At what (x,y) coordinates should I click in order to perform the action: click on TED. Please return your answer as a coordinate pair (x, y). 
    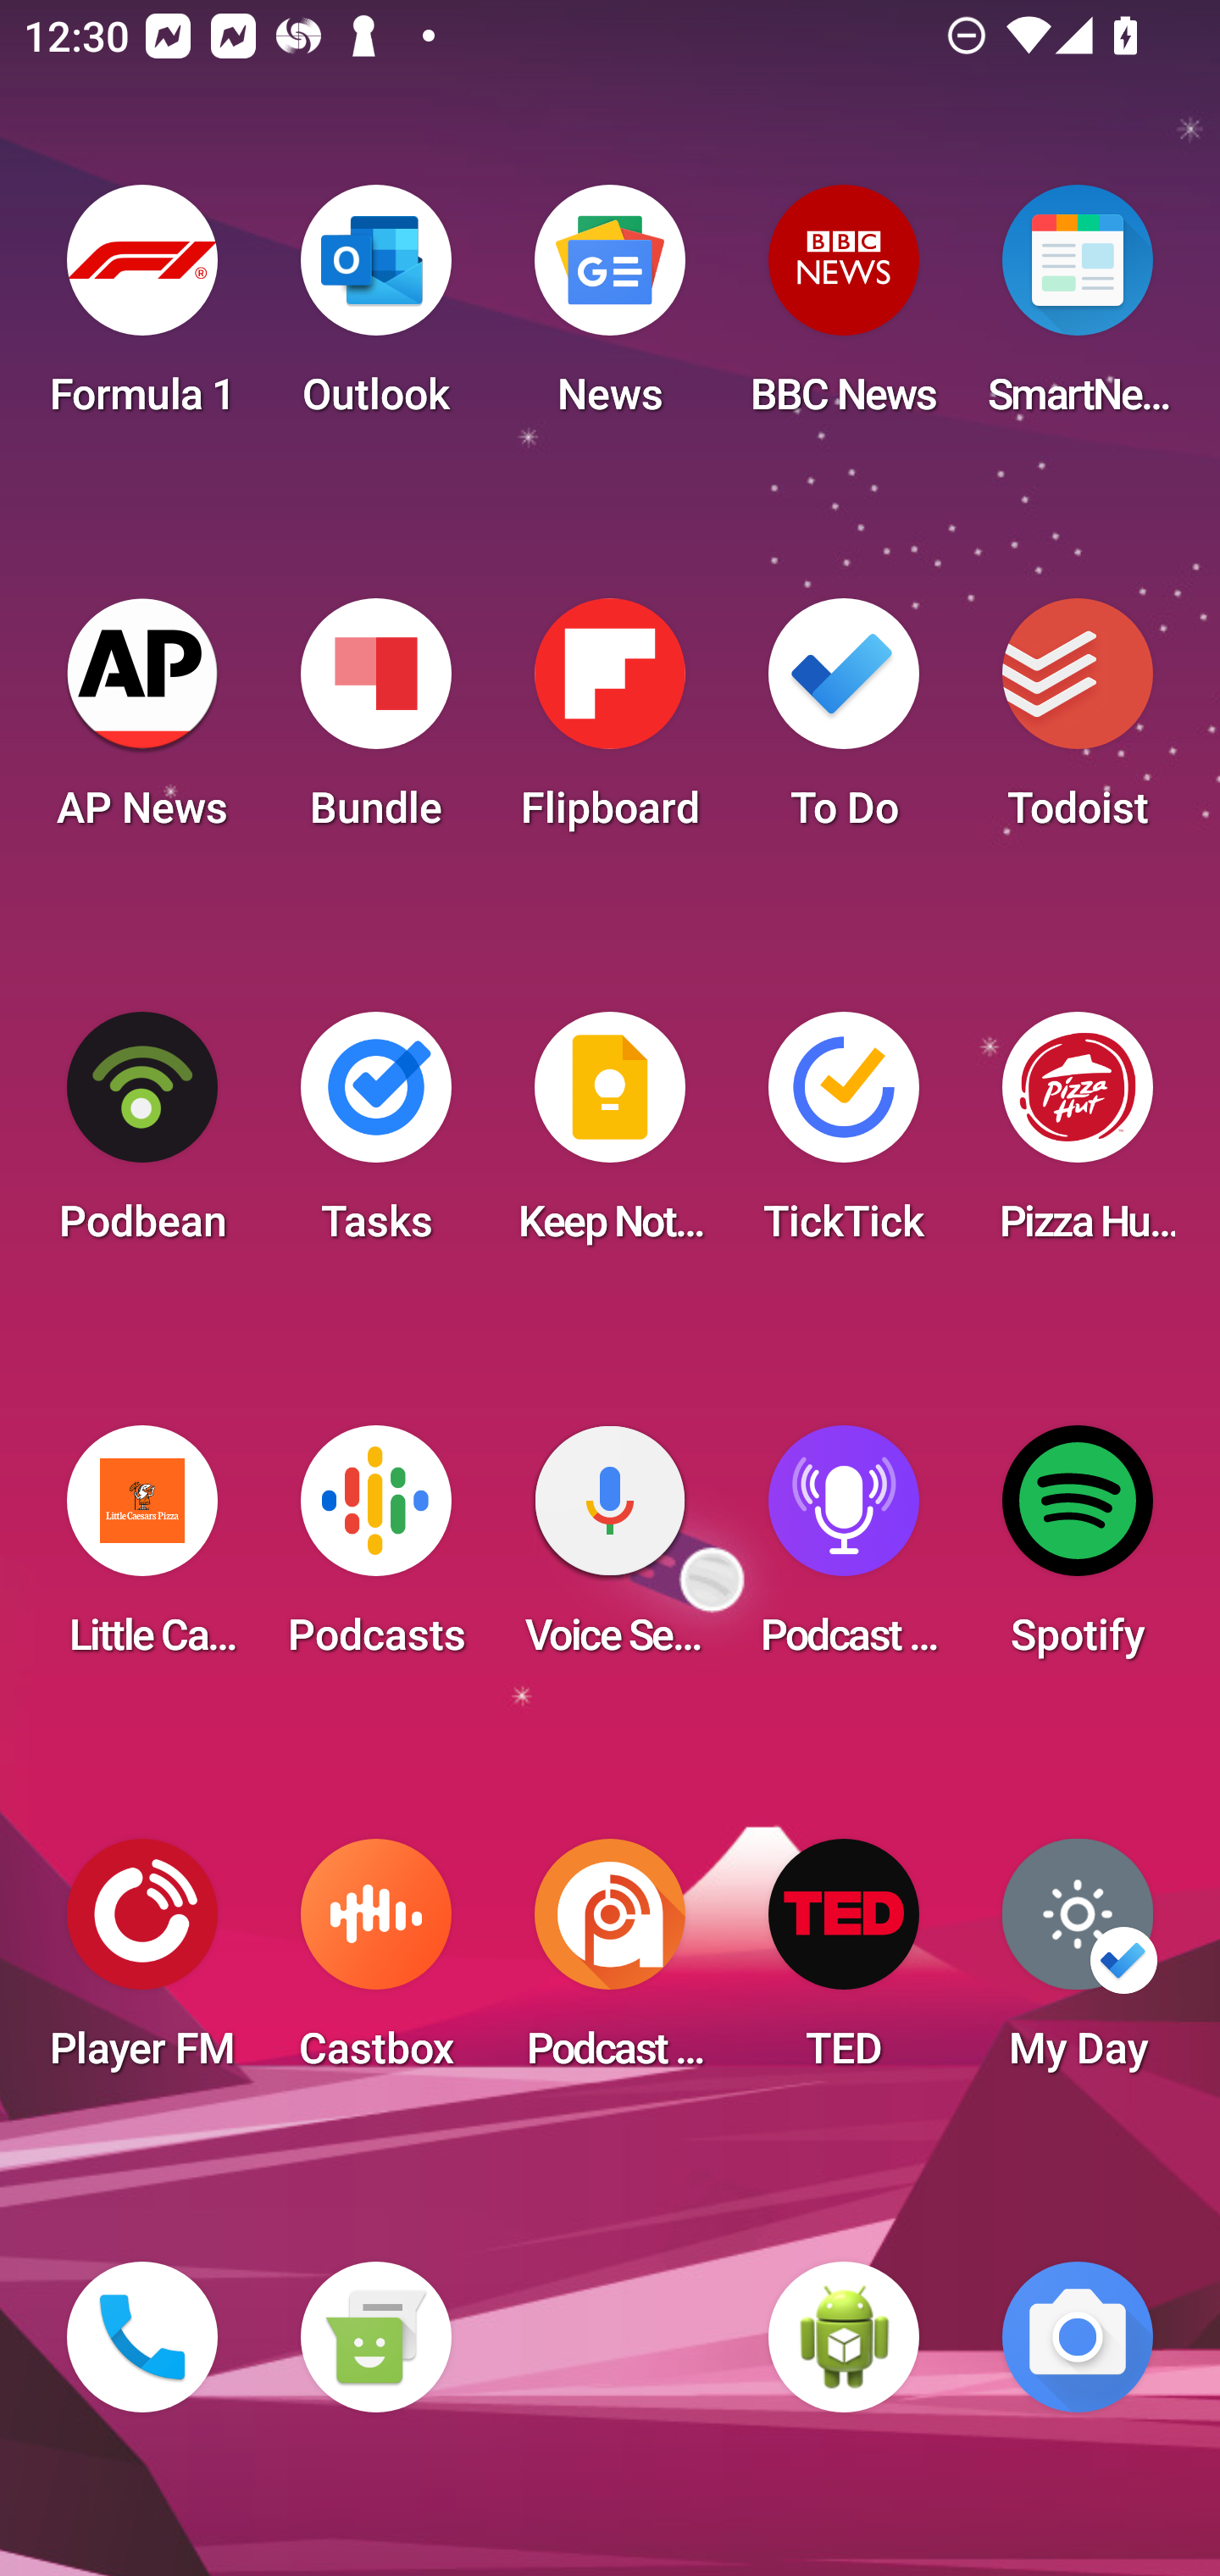
    Looking at the image, I should click on (844, 1964).